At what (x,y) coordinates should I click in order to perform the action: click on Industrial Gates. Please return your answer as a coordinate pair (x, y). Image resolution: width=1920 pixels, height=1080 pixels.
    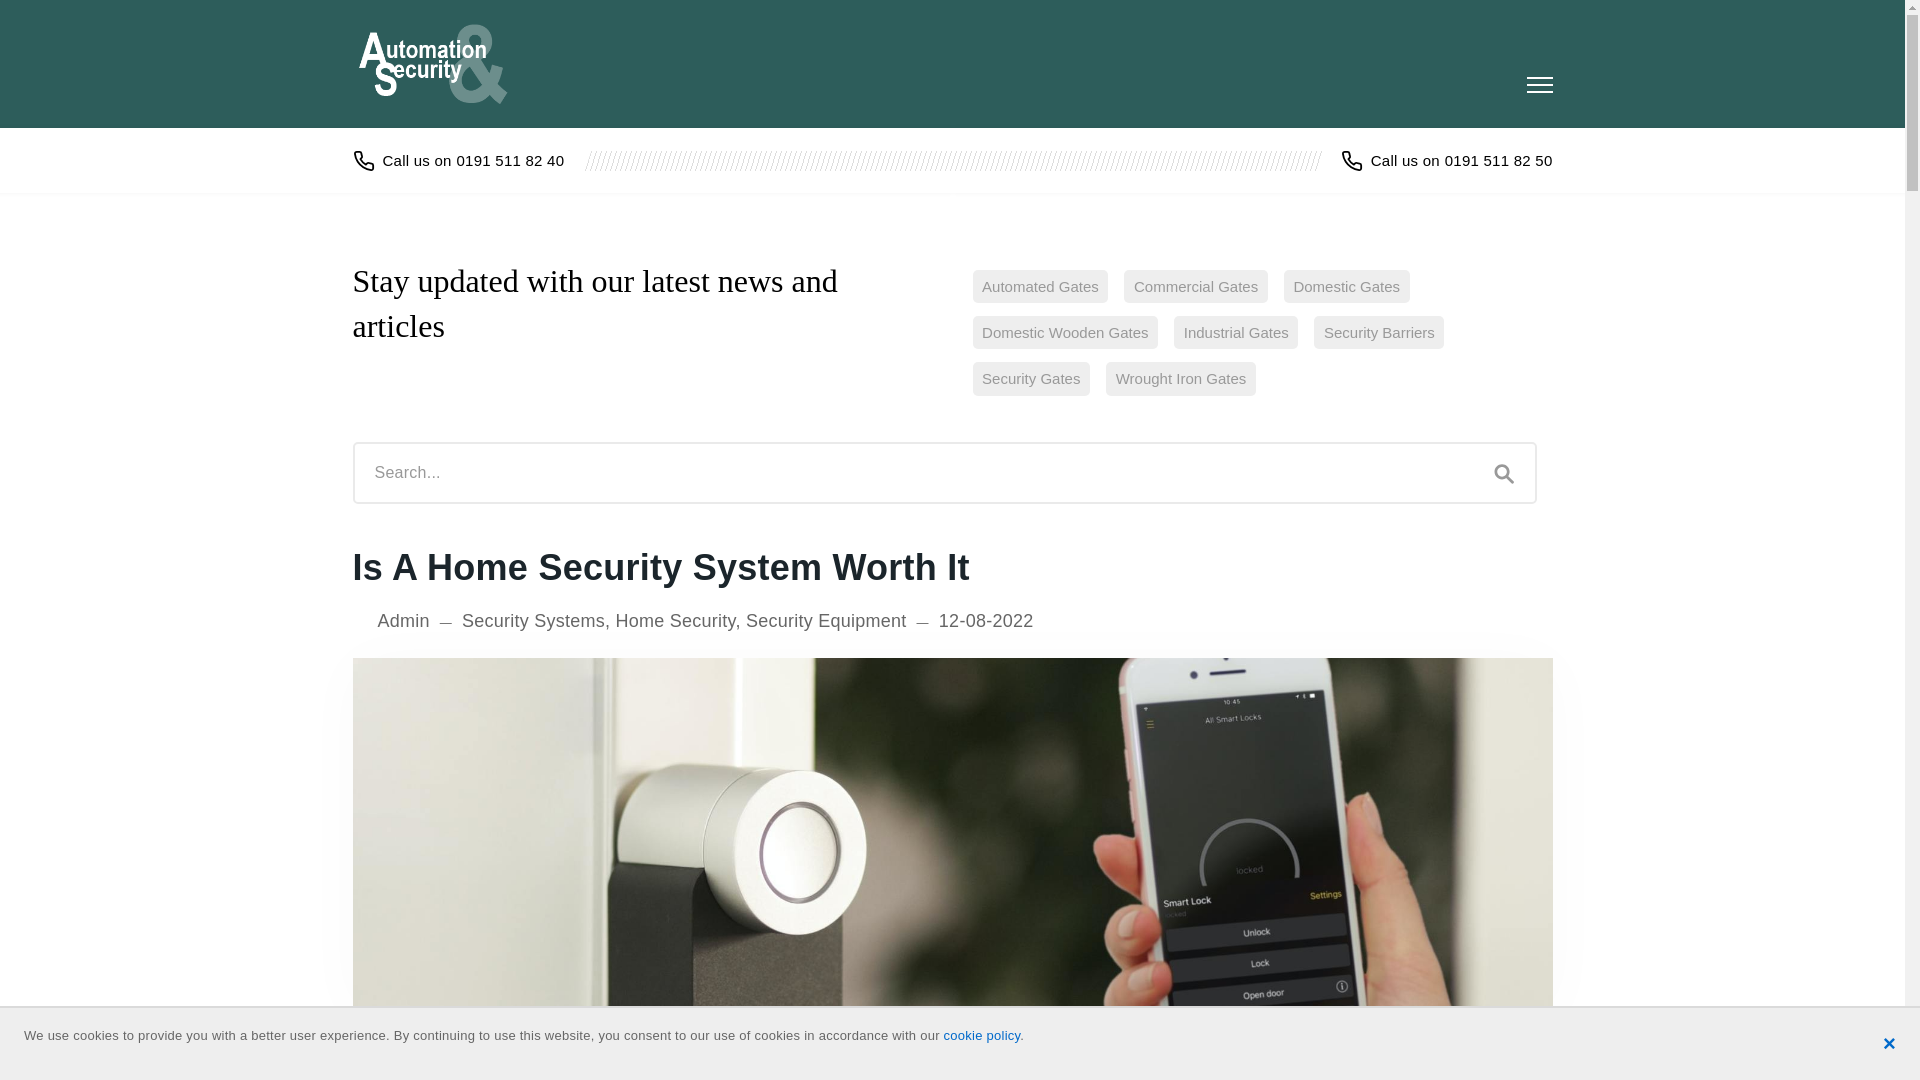
    Looking at the image, I should click on (1235, 332).